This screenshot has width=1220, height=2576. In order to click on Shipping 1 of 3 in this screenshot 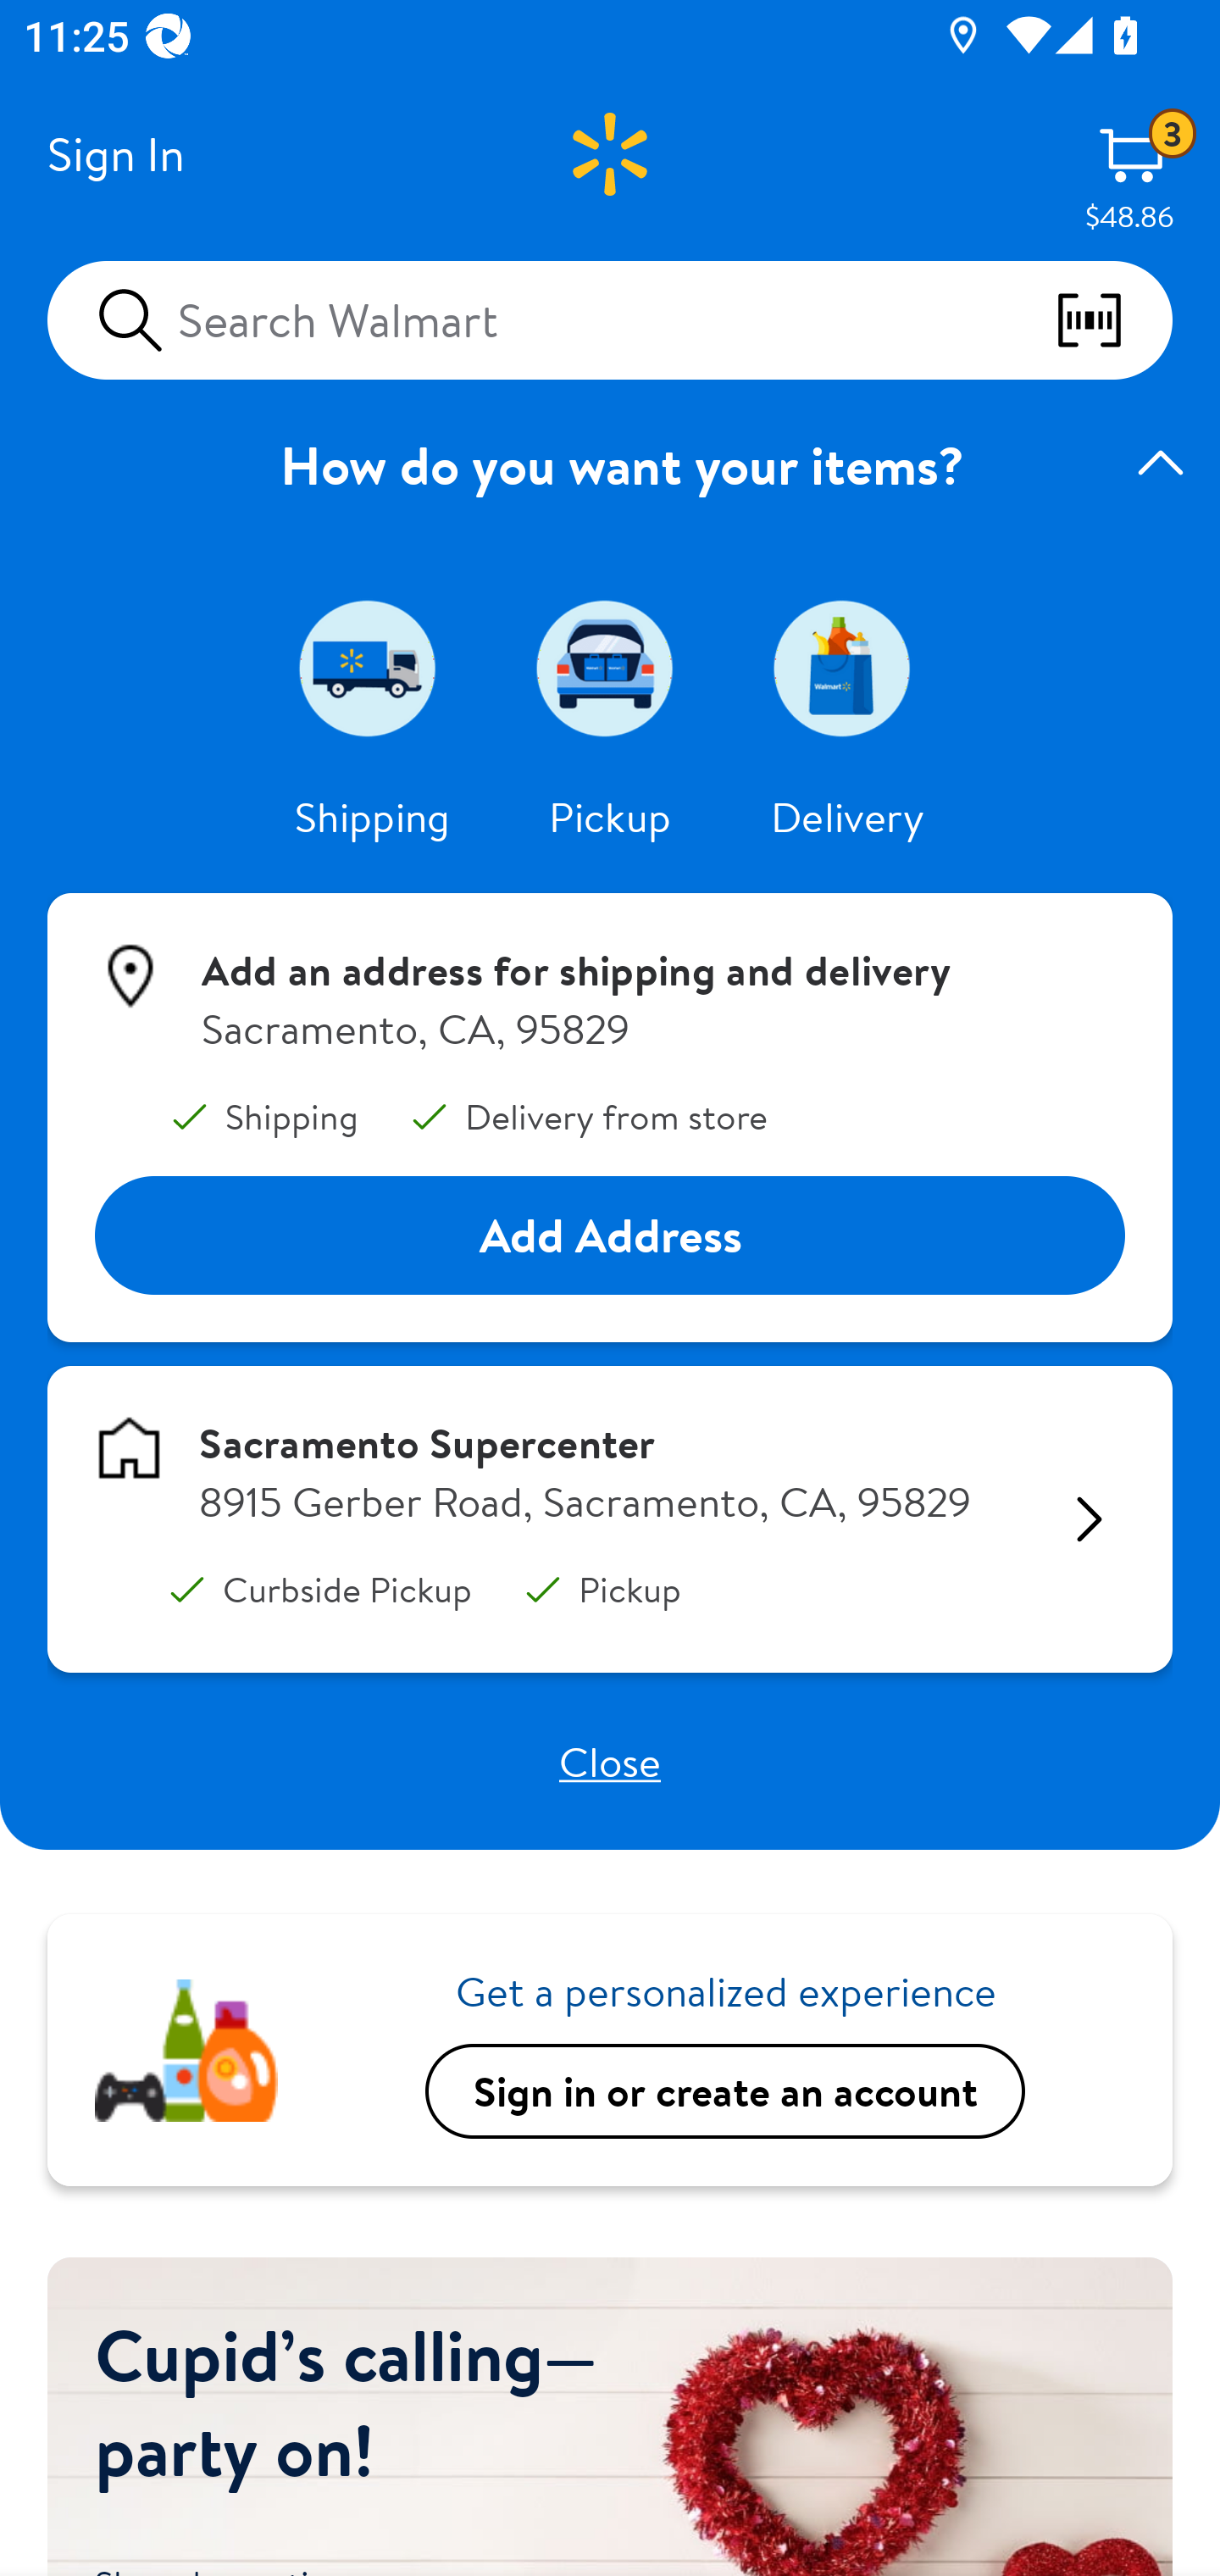, I will do `click(373, 668)`.